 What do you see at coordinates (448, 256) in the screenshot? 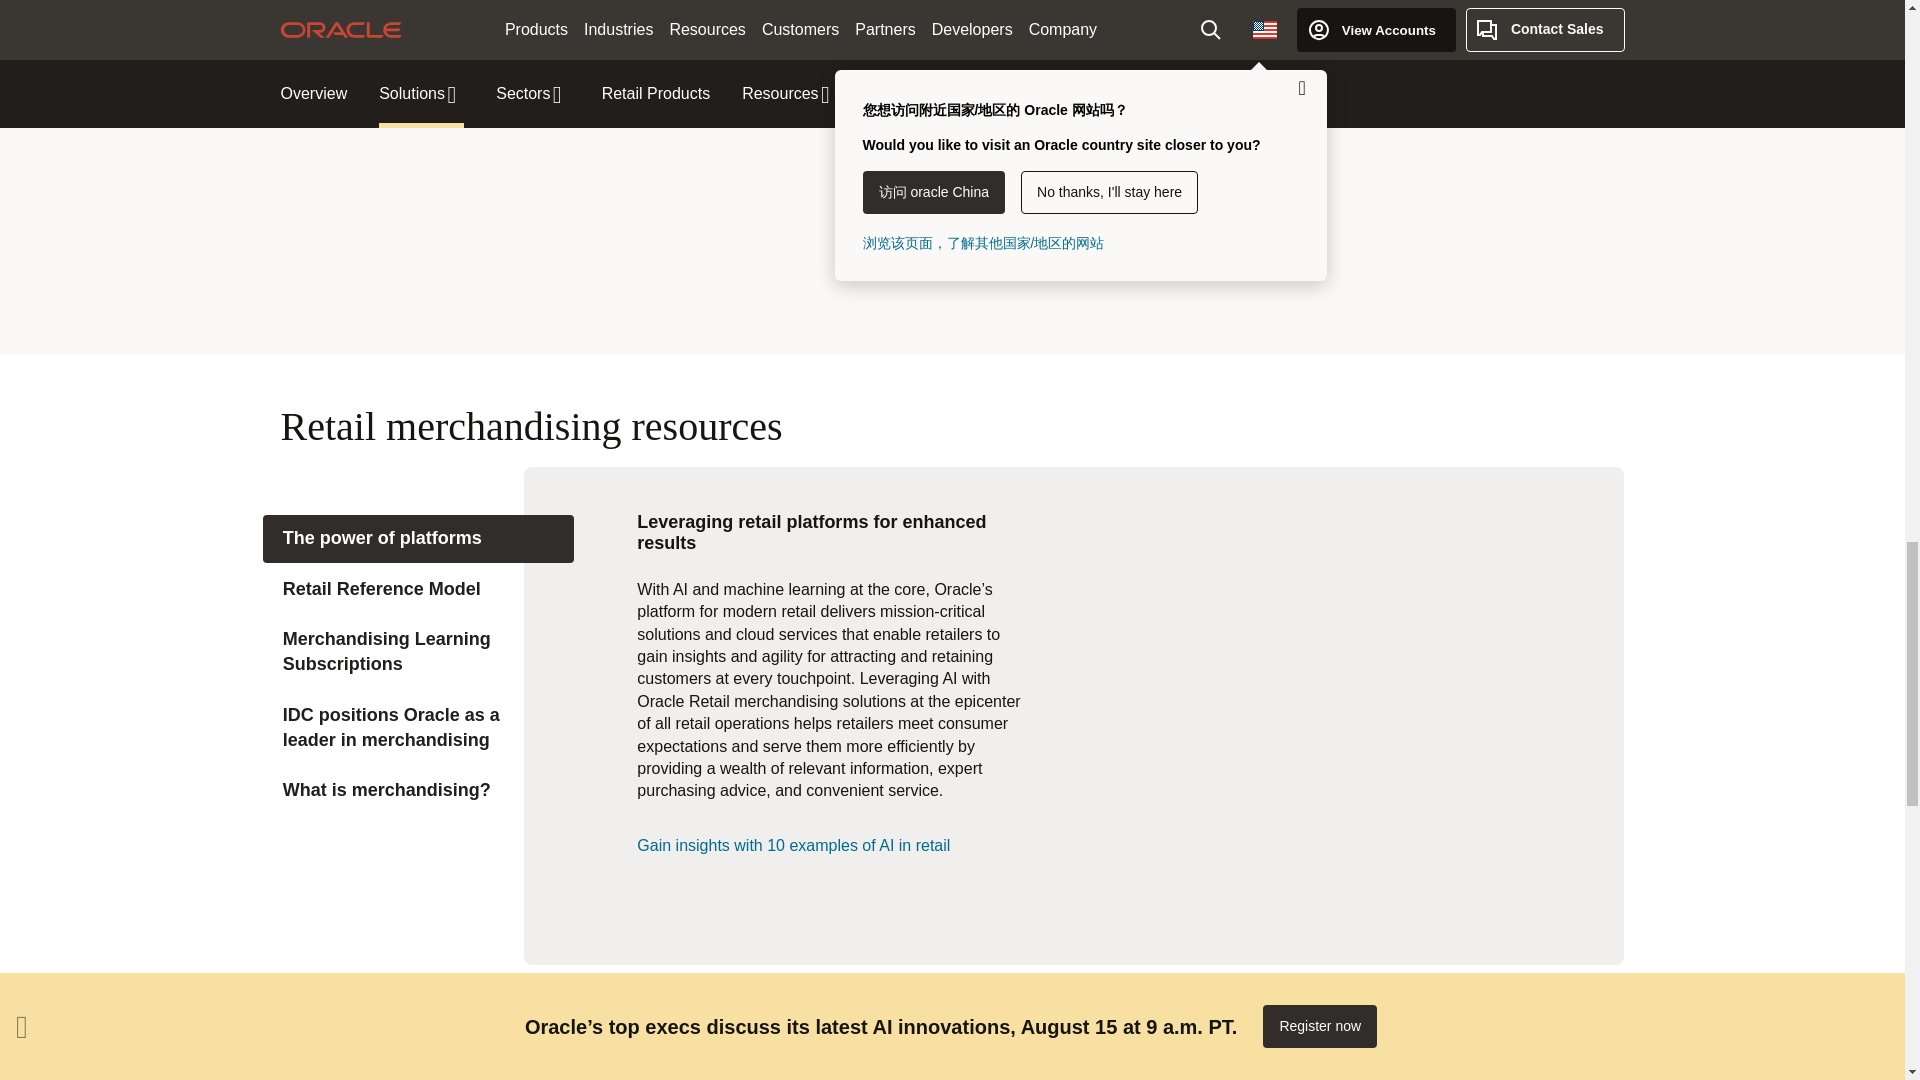
I see `Read the Mr Price story` at bounding box center [448, 256].